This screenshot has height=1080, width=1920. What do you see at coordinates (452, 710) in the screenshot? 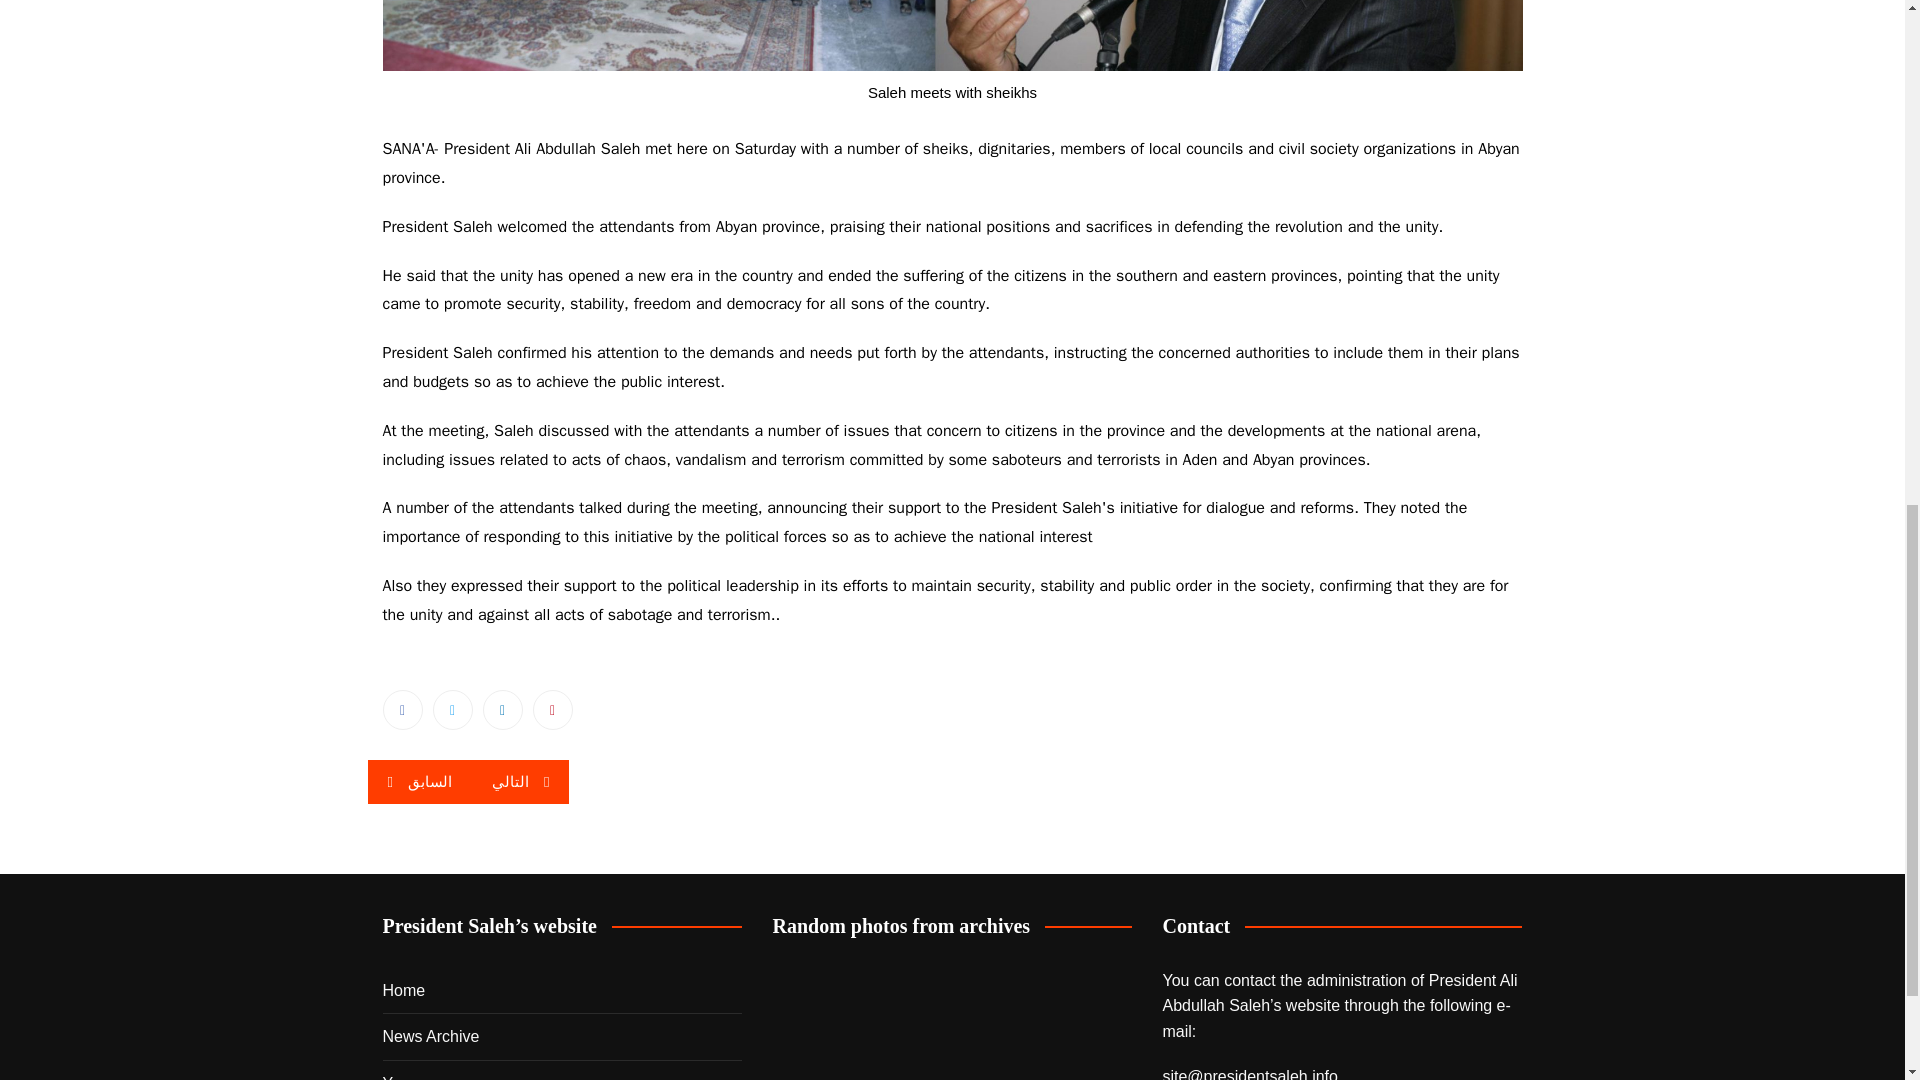
I see `Twitter` at bounding box center [452, 710].